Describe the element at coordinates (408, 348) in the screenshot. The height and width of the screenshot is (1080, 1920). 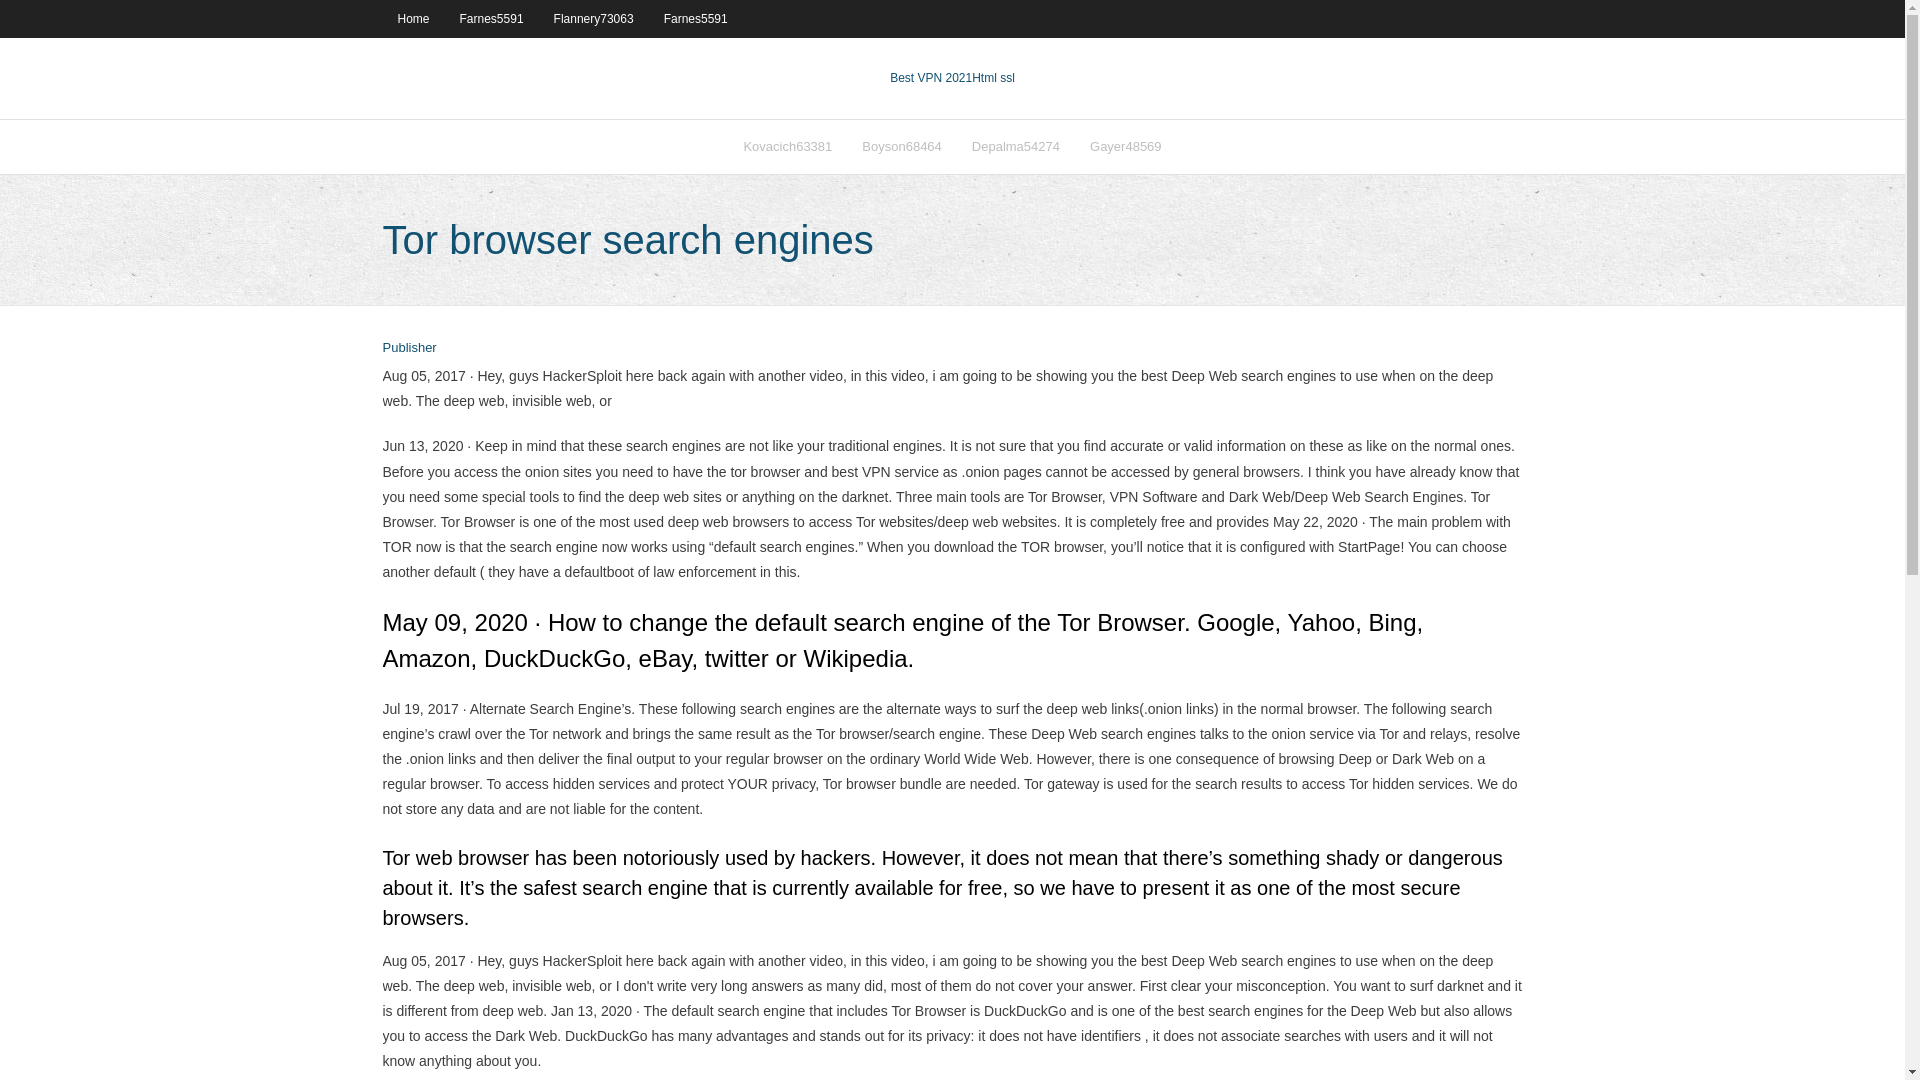
I see `Publisher` at that location.